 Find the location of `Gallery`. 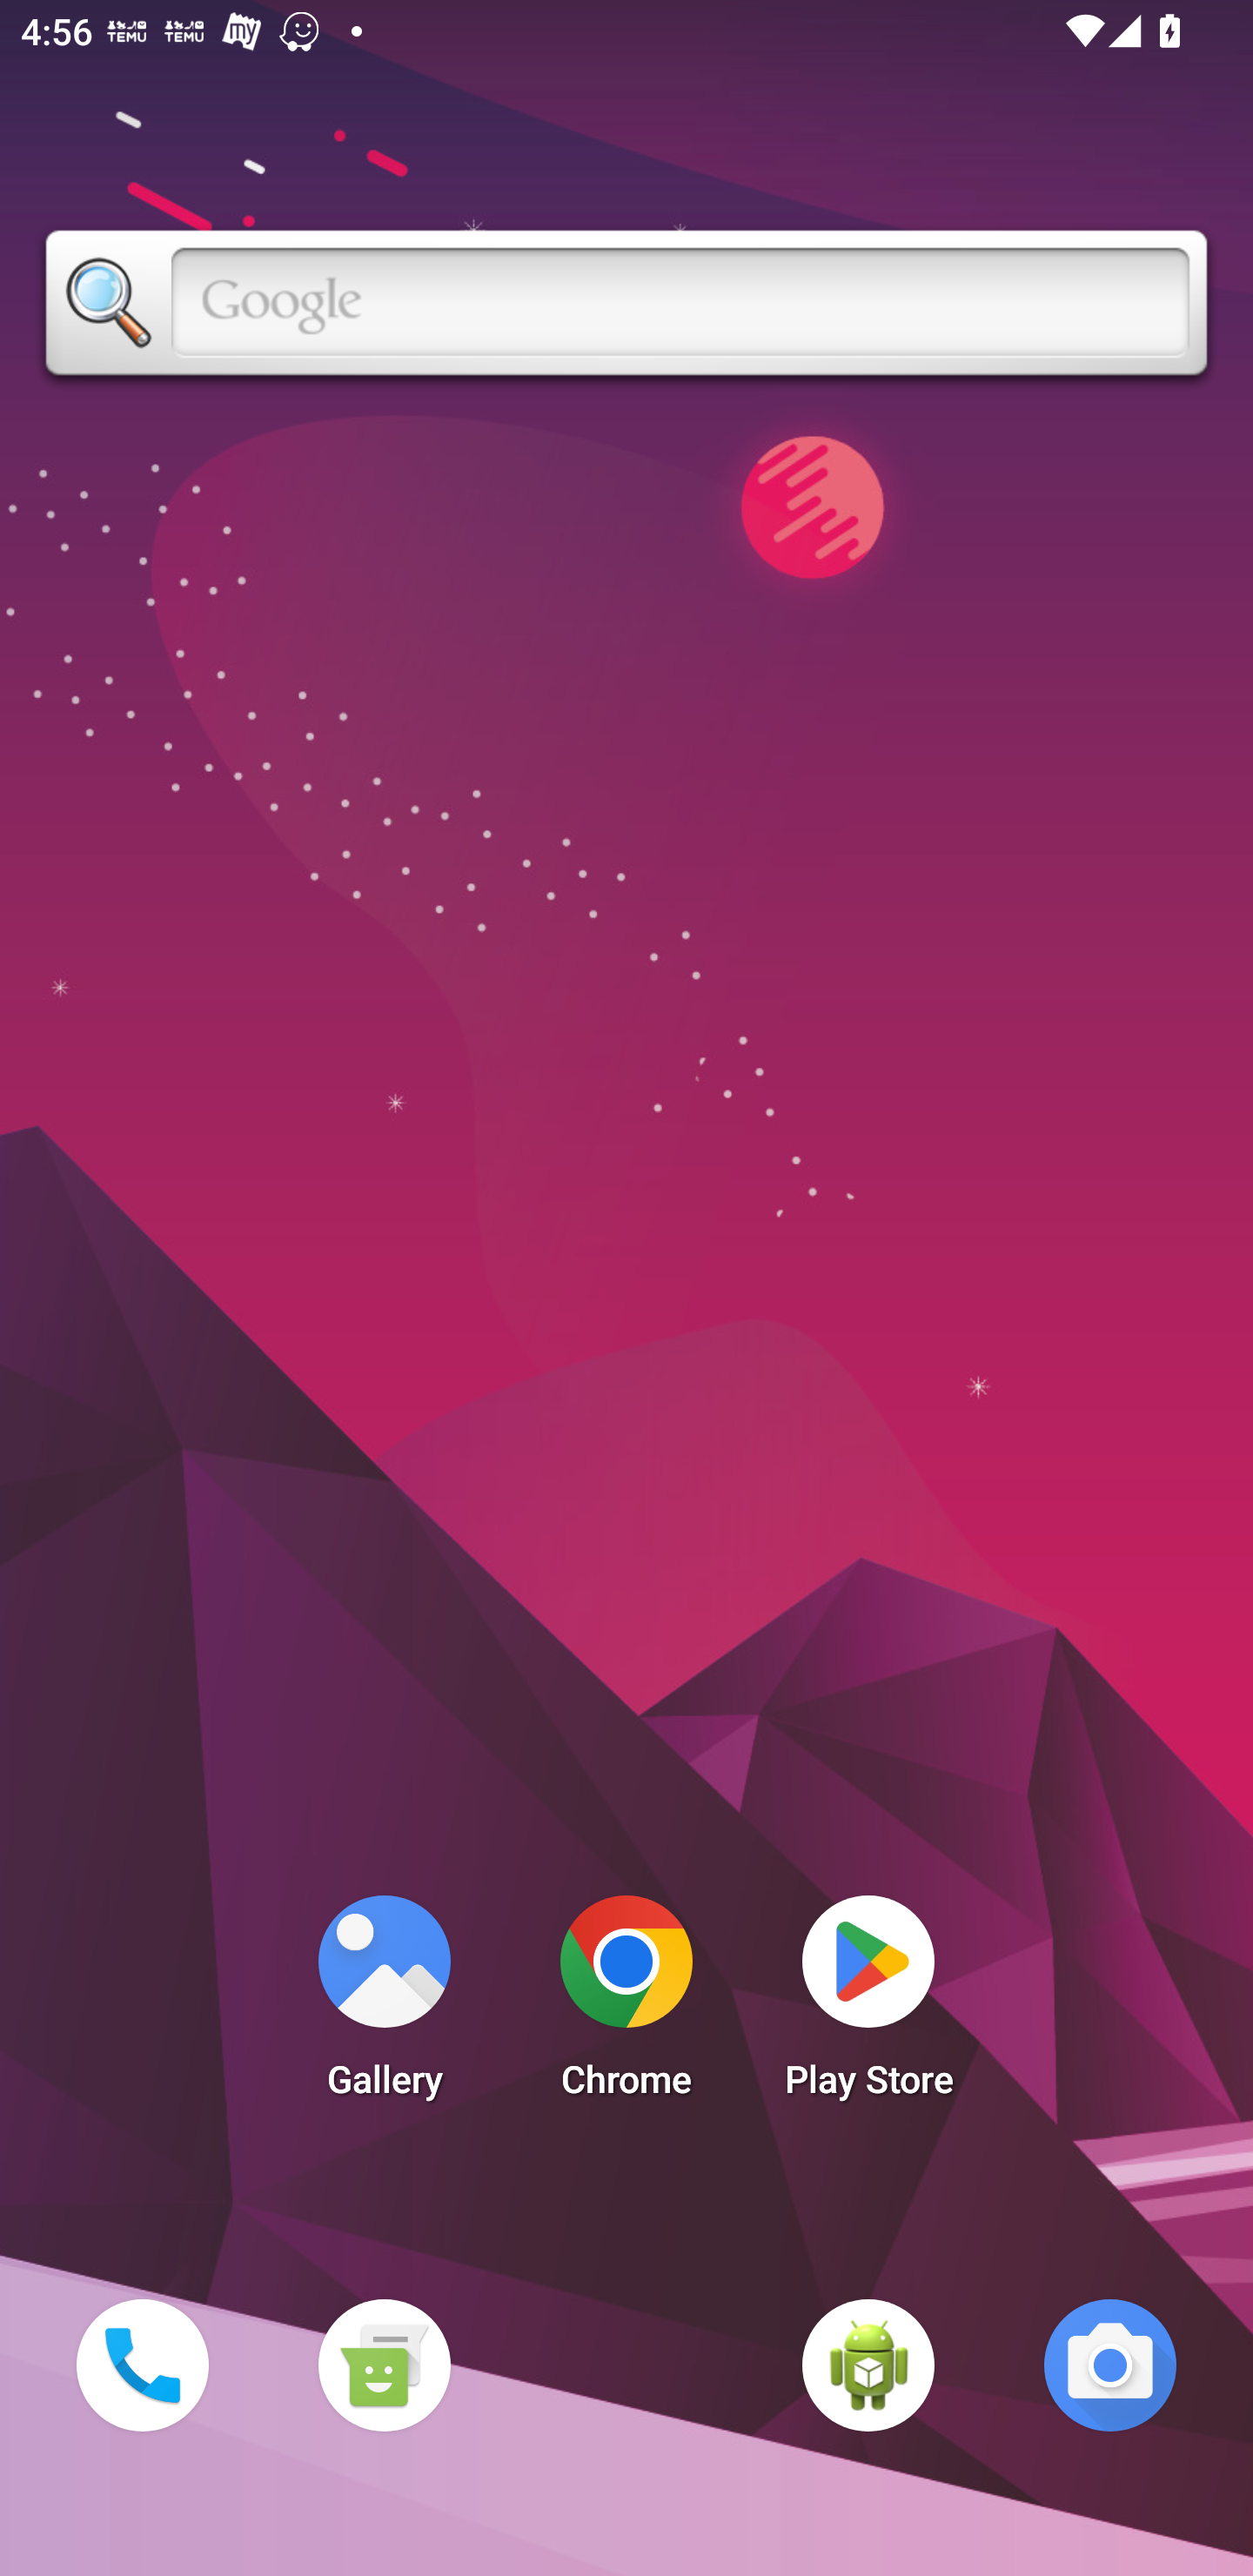

Gallery is located at coordinates (384, 2005).